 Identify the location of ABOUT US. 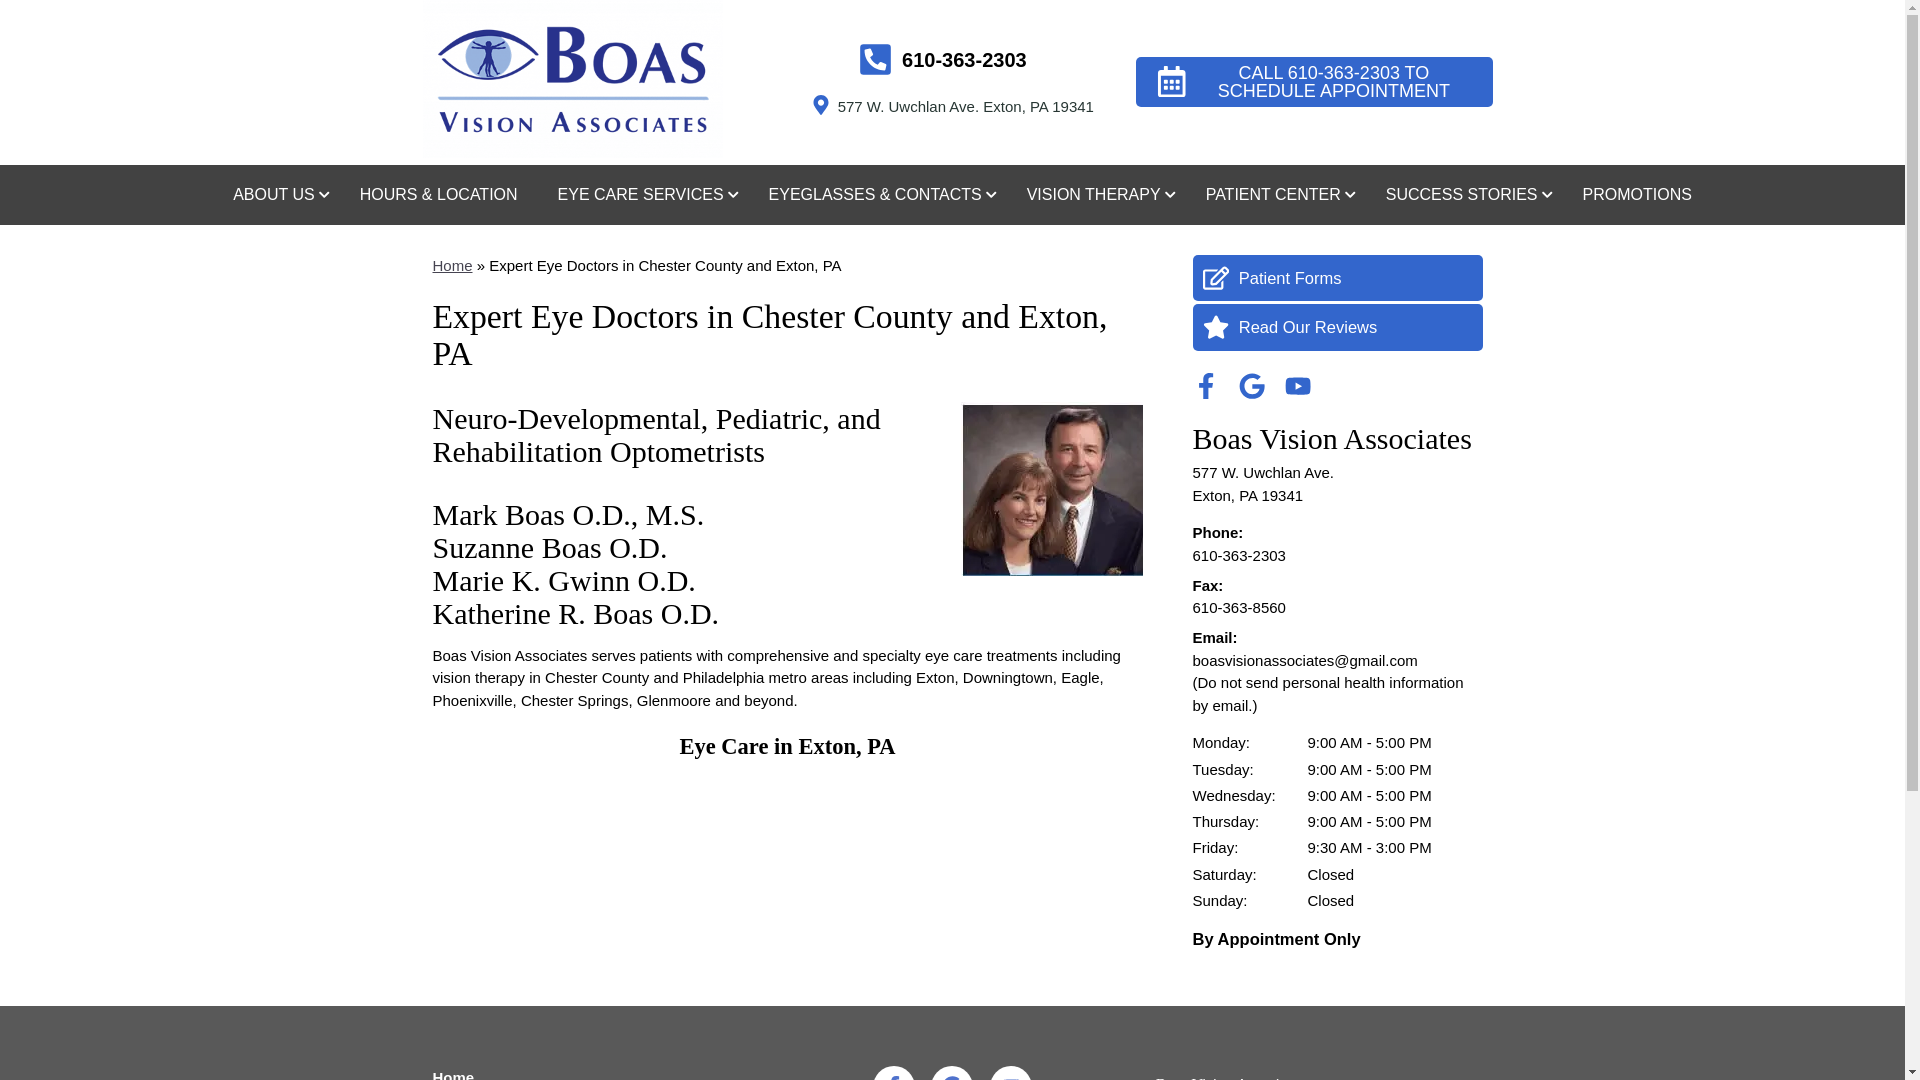
(276, 192).